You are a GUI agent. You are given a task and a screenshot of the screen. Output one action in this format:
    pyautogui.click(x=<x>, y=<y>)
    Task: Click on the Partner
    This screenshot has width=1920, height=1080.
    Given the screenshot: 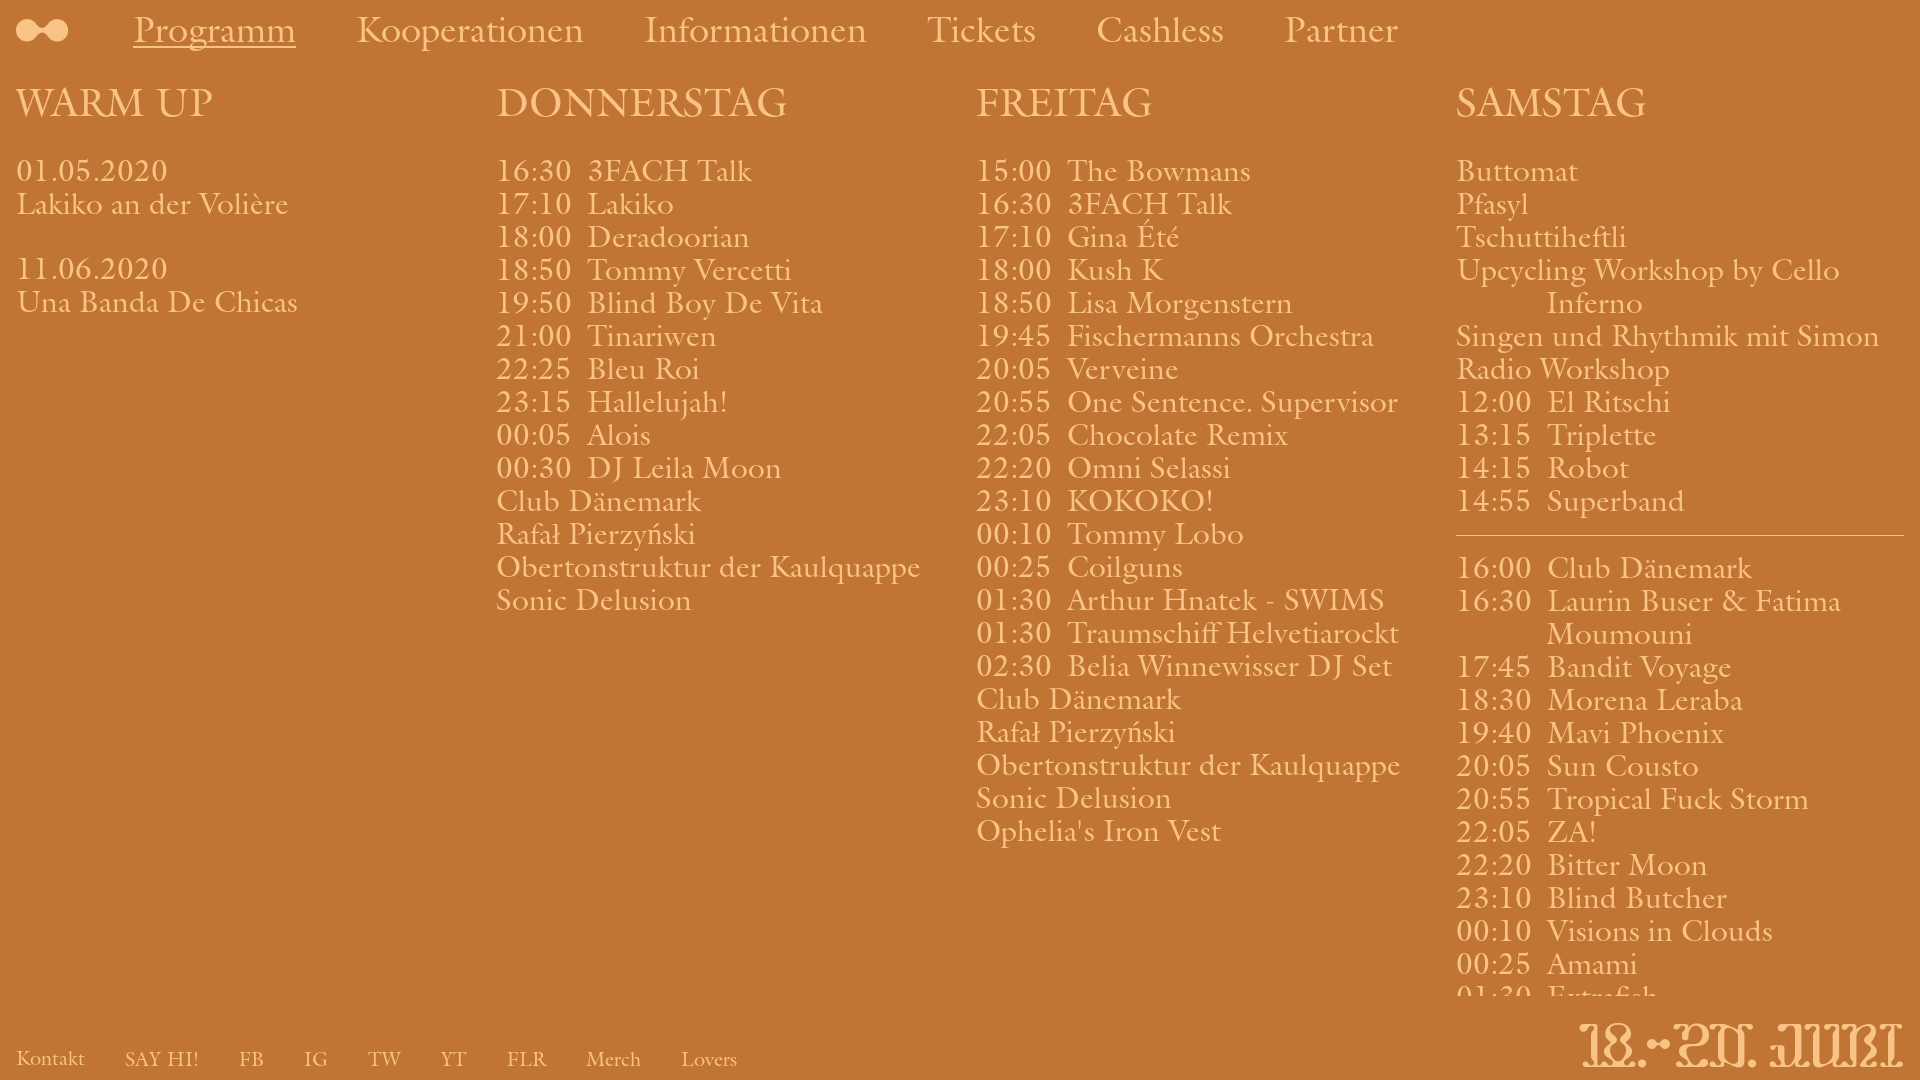 What is the action you would take?
    pyautogui.click(x=1341, y=31)
    